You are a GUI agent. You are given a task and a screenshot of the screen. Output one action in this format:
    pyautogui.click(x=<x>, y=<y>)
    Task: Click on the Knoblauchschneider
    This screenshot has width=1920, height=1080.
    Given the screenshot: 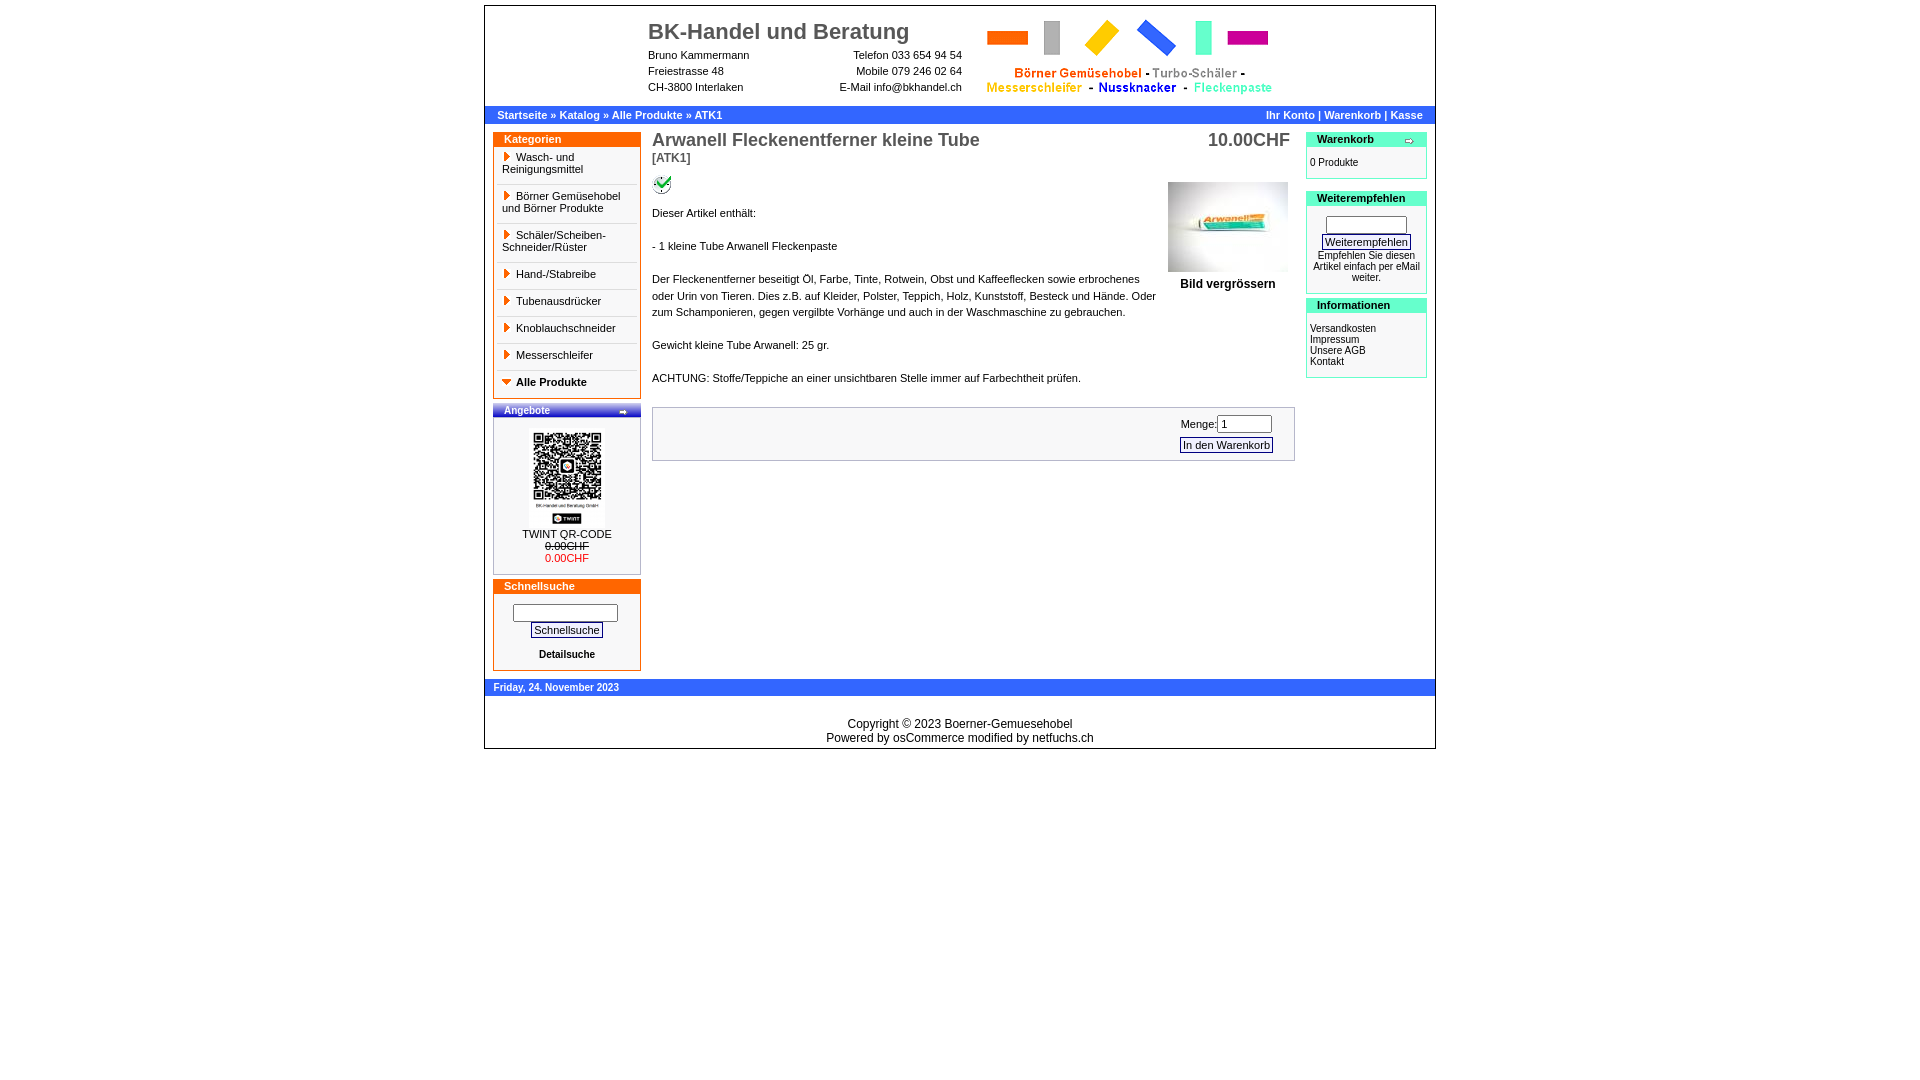 What is the action you would take?
    pyautogui.click(x=567, y=330)
    